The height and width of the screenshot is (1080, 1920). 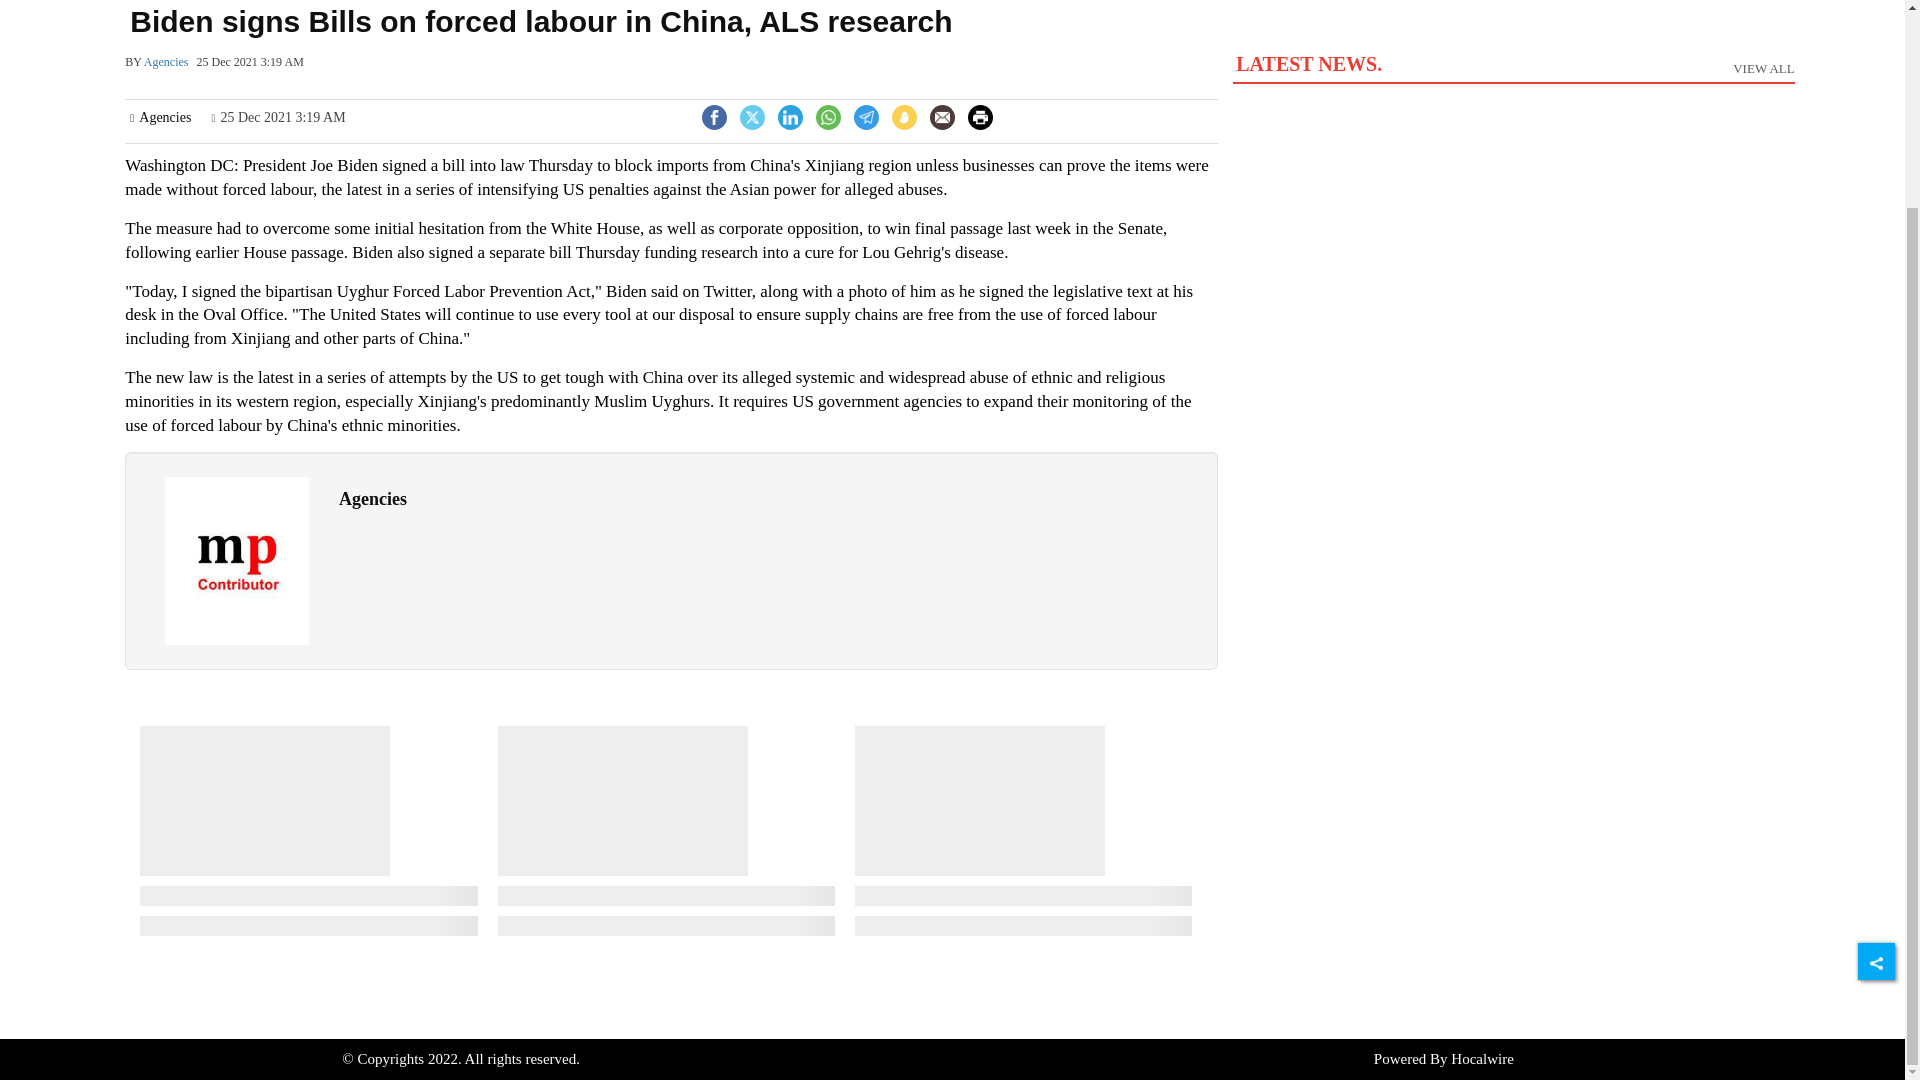 I want to click on linkedin, so click(x=790, y=118).